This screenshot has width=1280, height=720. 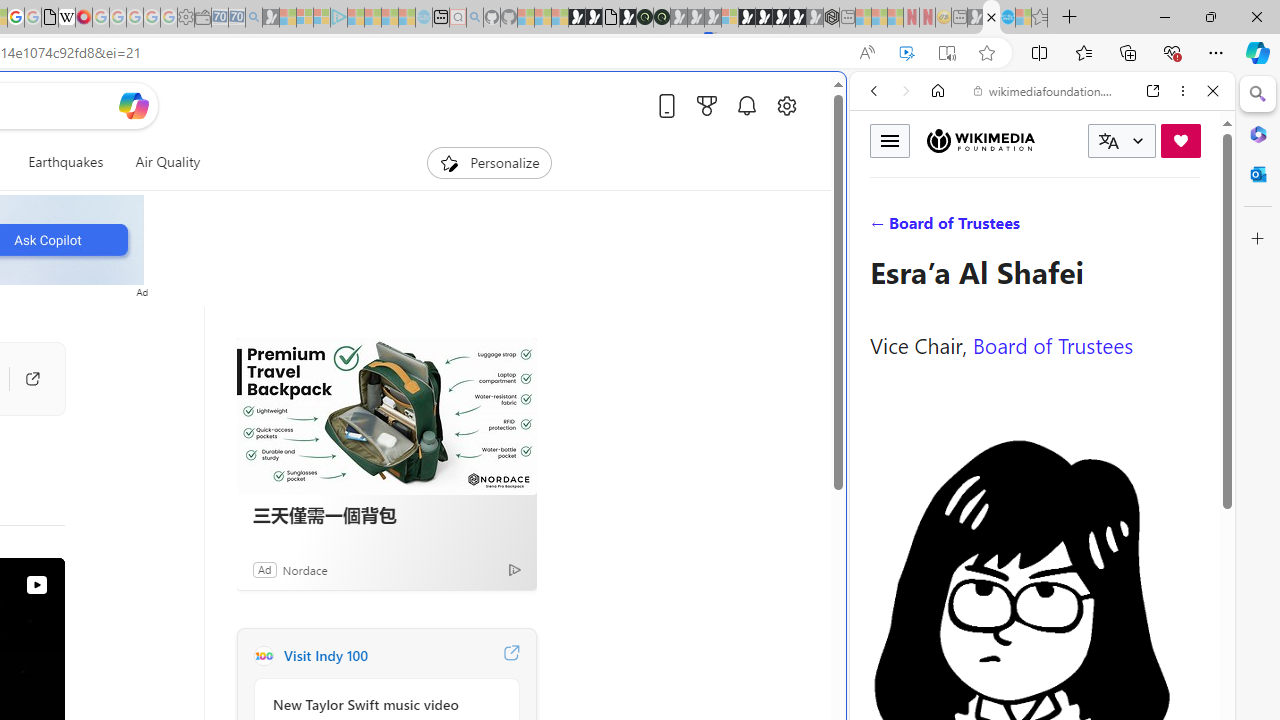 What do you see at coordinates (344, 192) in the screenshot?
I see `Search or enter web address` at bounding box center [344, 192].